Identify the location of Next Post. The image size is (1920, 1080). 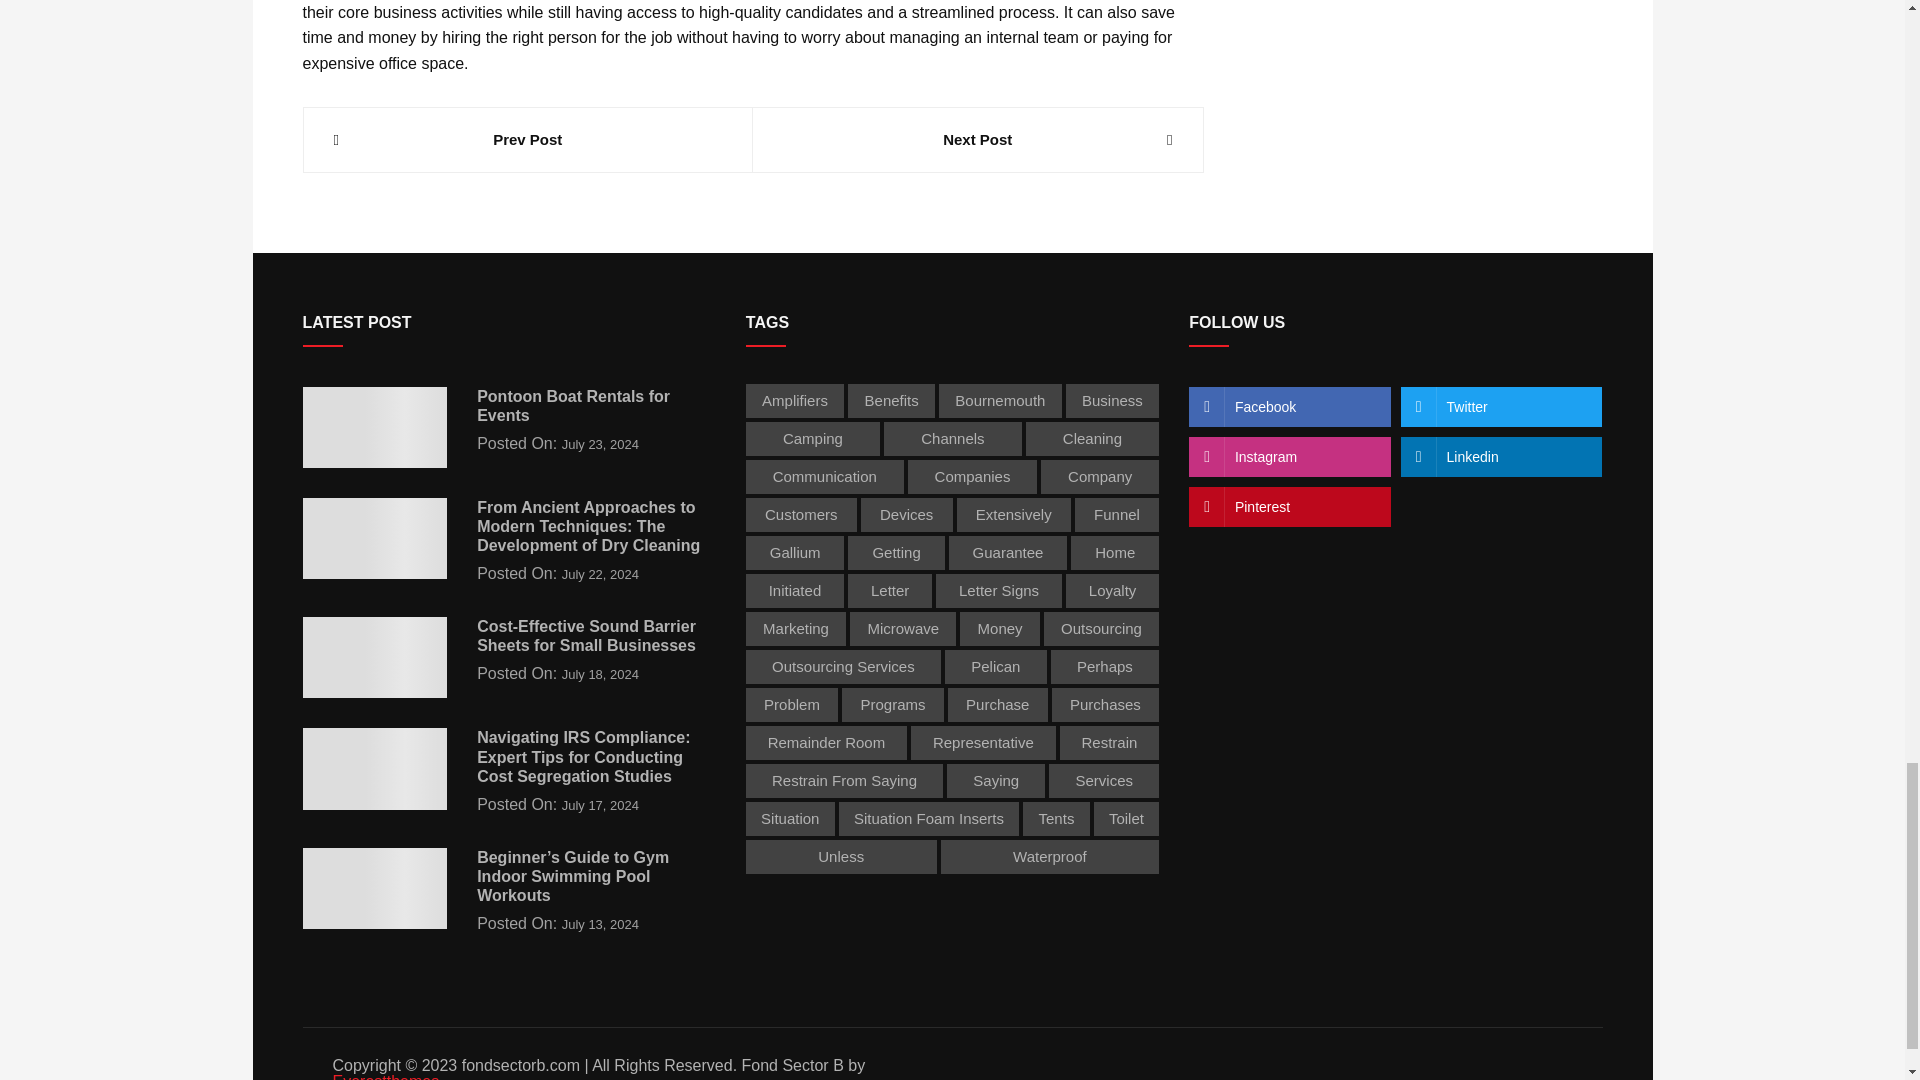
(978, 140).